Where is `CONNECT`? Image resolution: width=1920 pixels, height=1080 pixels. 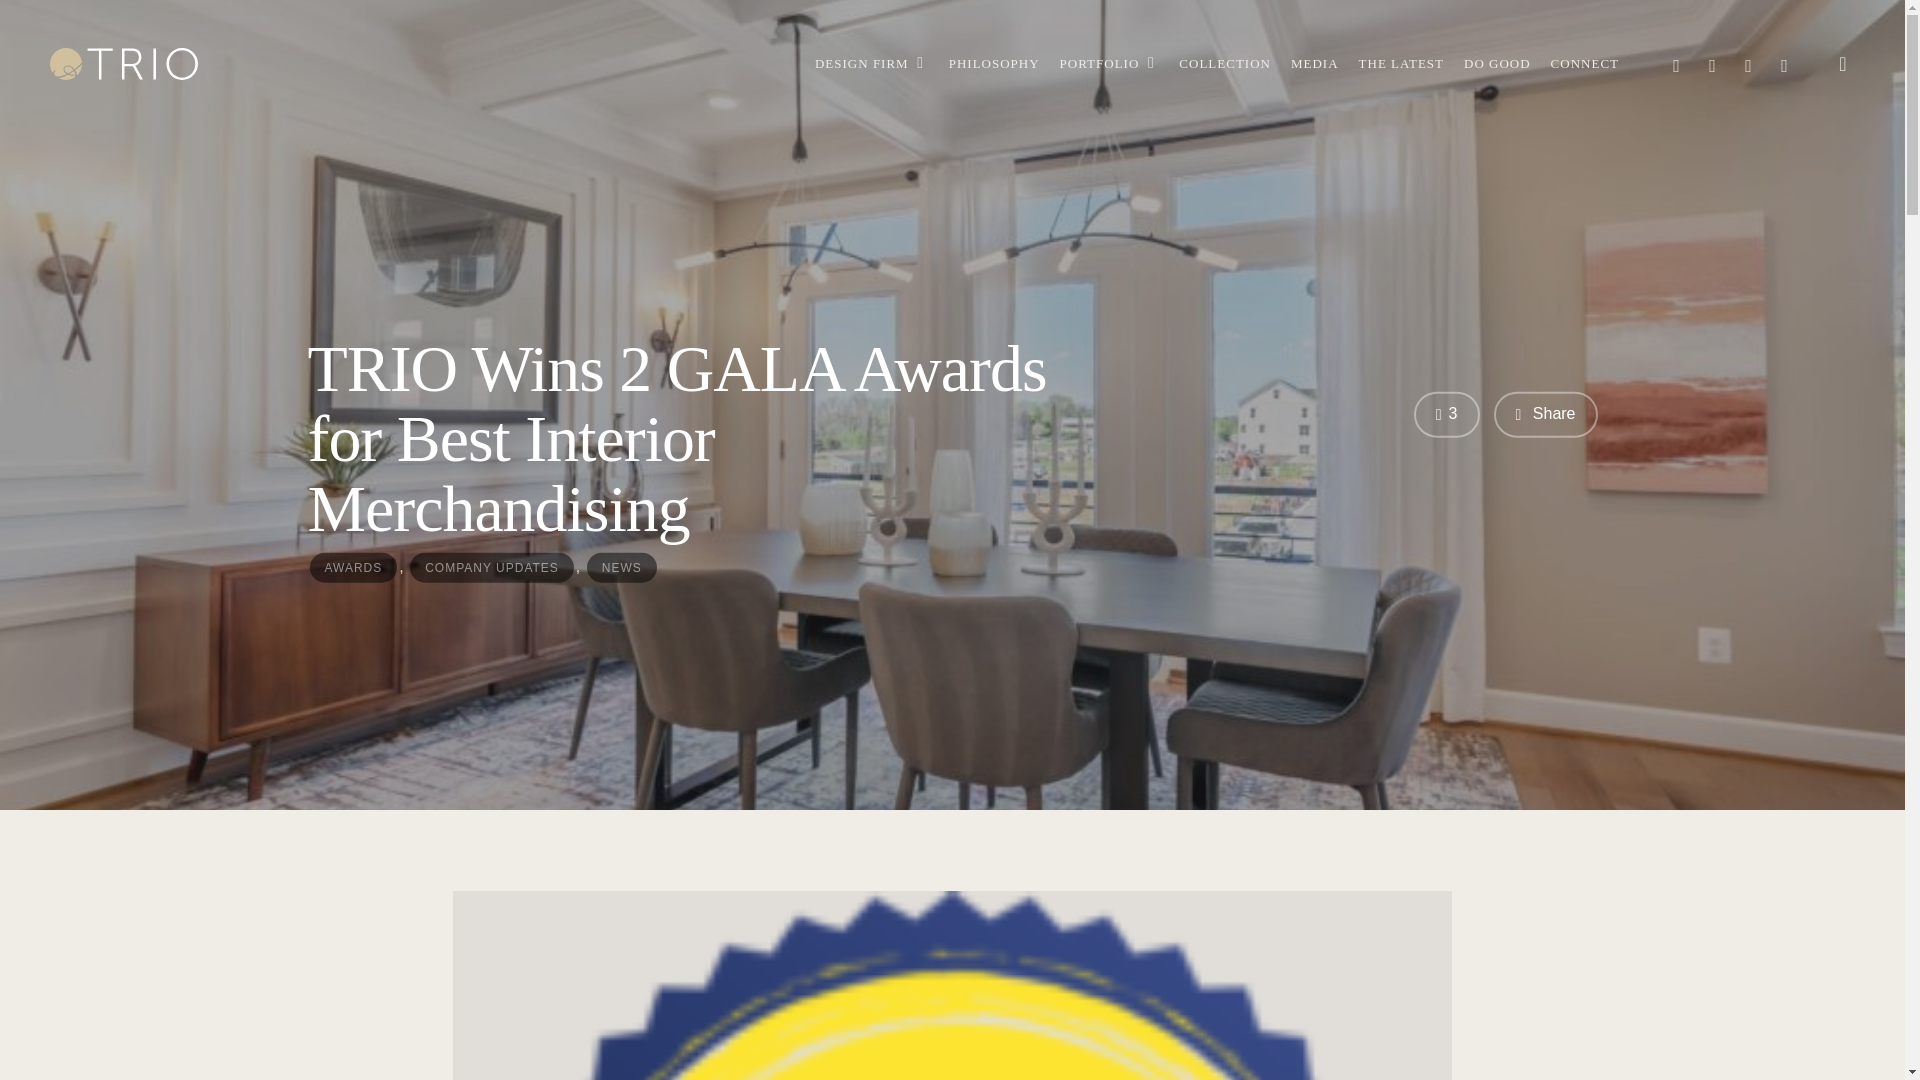
CONNECT is located at coordinates (1584, 64).